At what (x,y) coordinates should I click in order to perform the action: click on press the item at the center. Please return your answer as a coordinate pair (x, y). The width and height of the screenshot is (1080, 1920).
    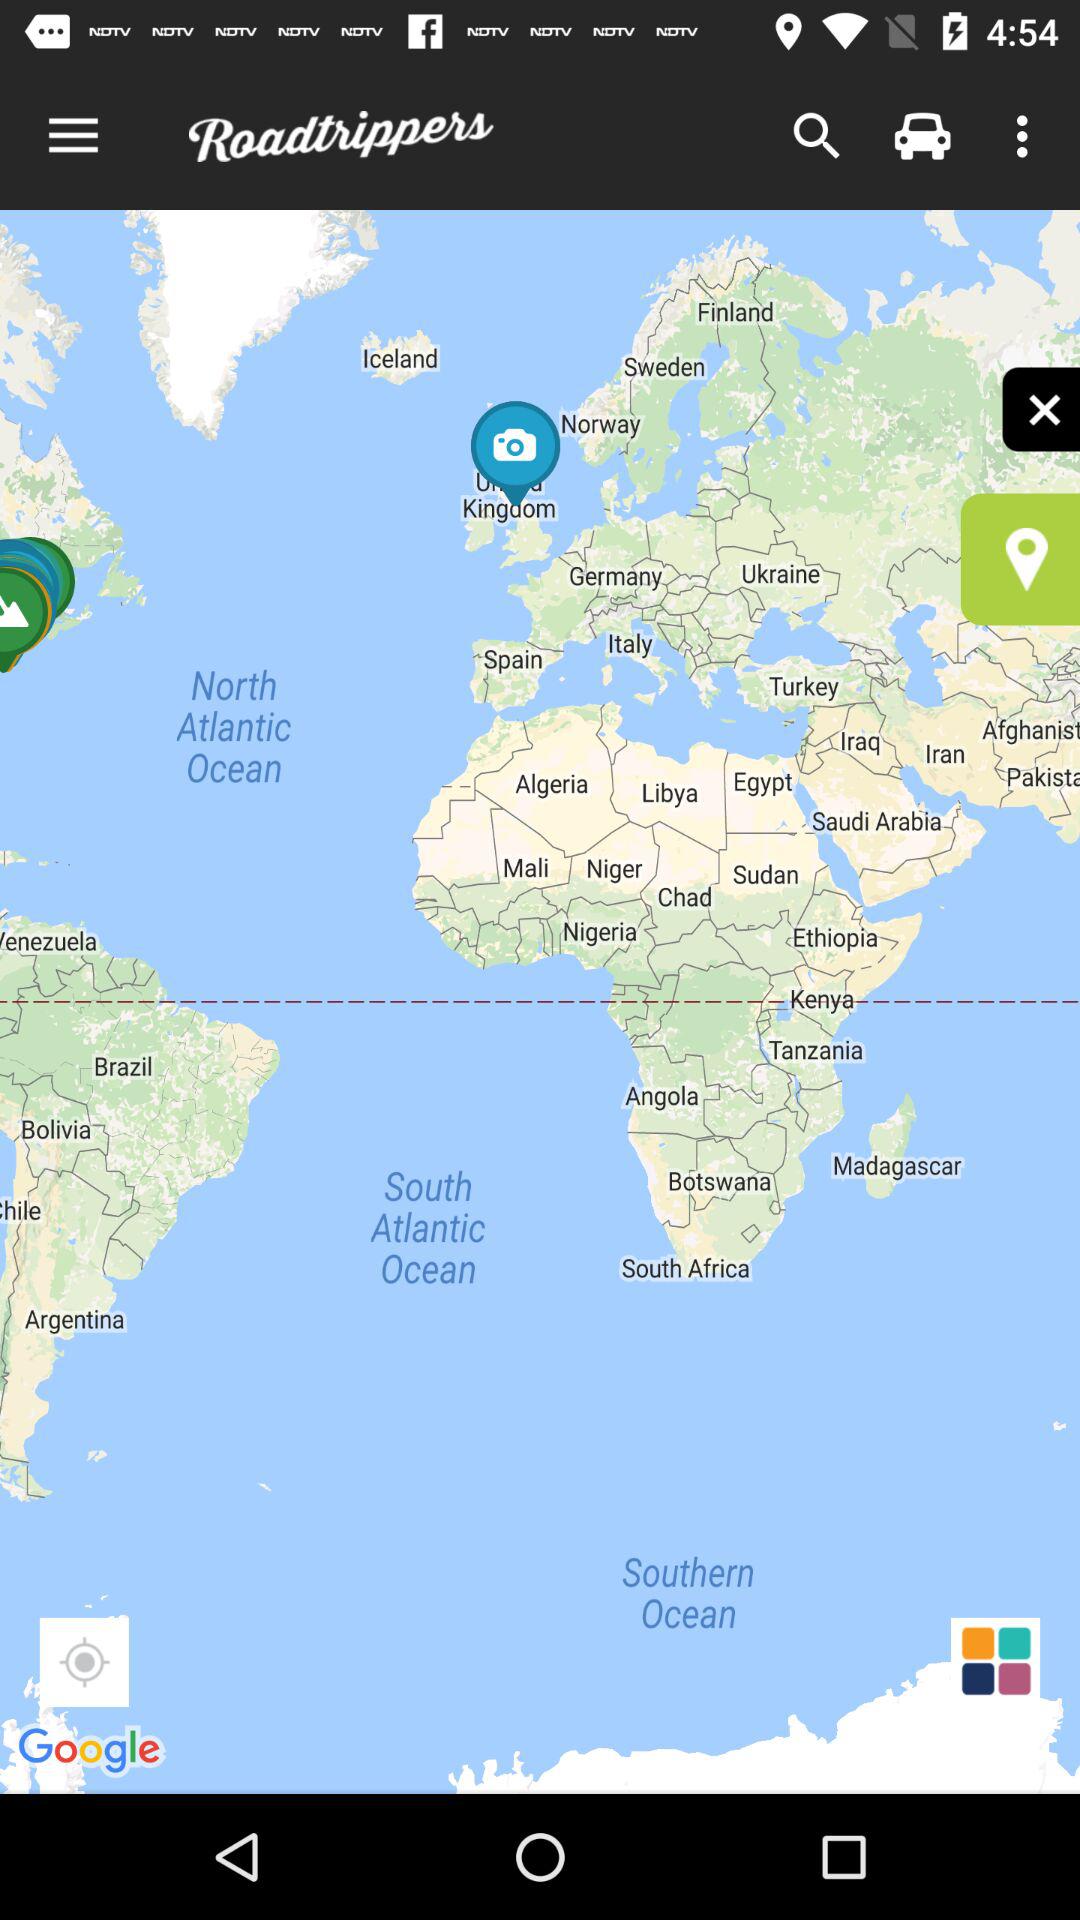
    Looking at the image, I should click on (540, 1002).